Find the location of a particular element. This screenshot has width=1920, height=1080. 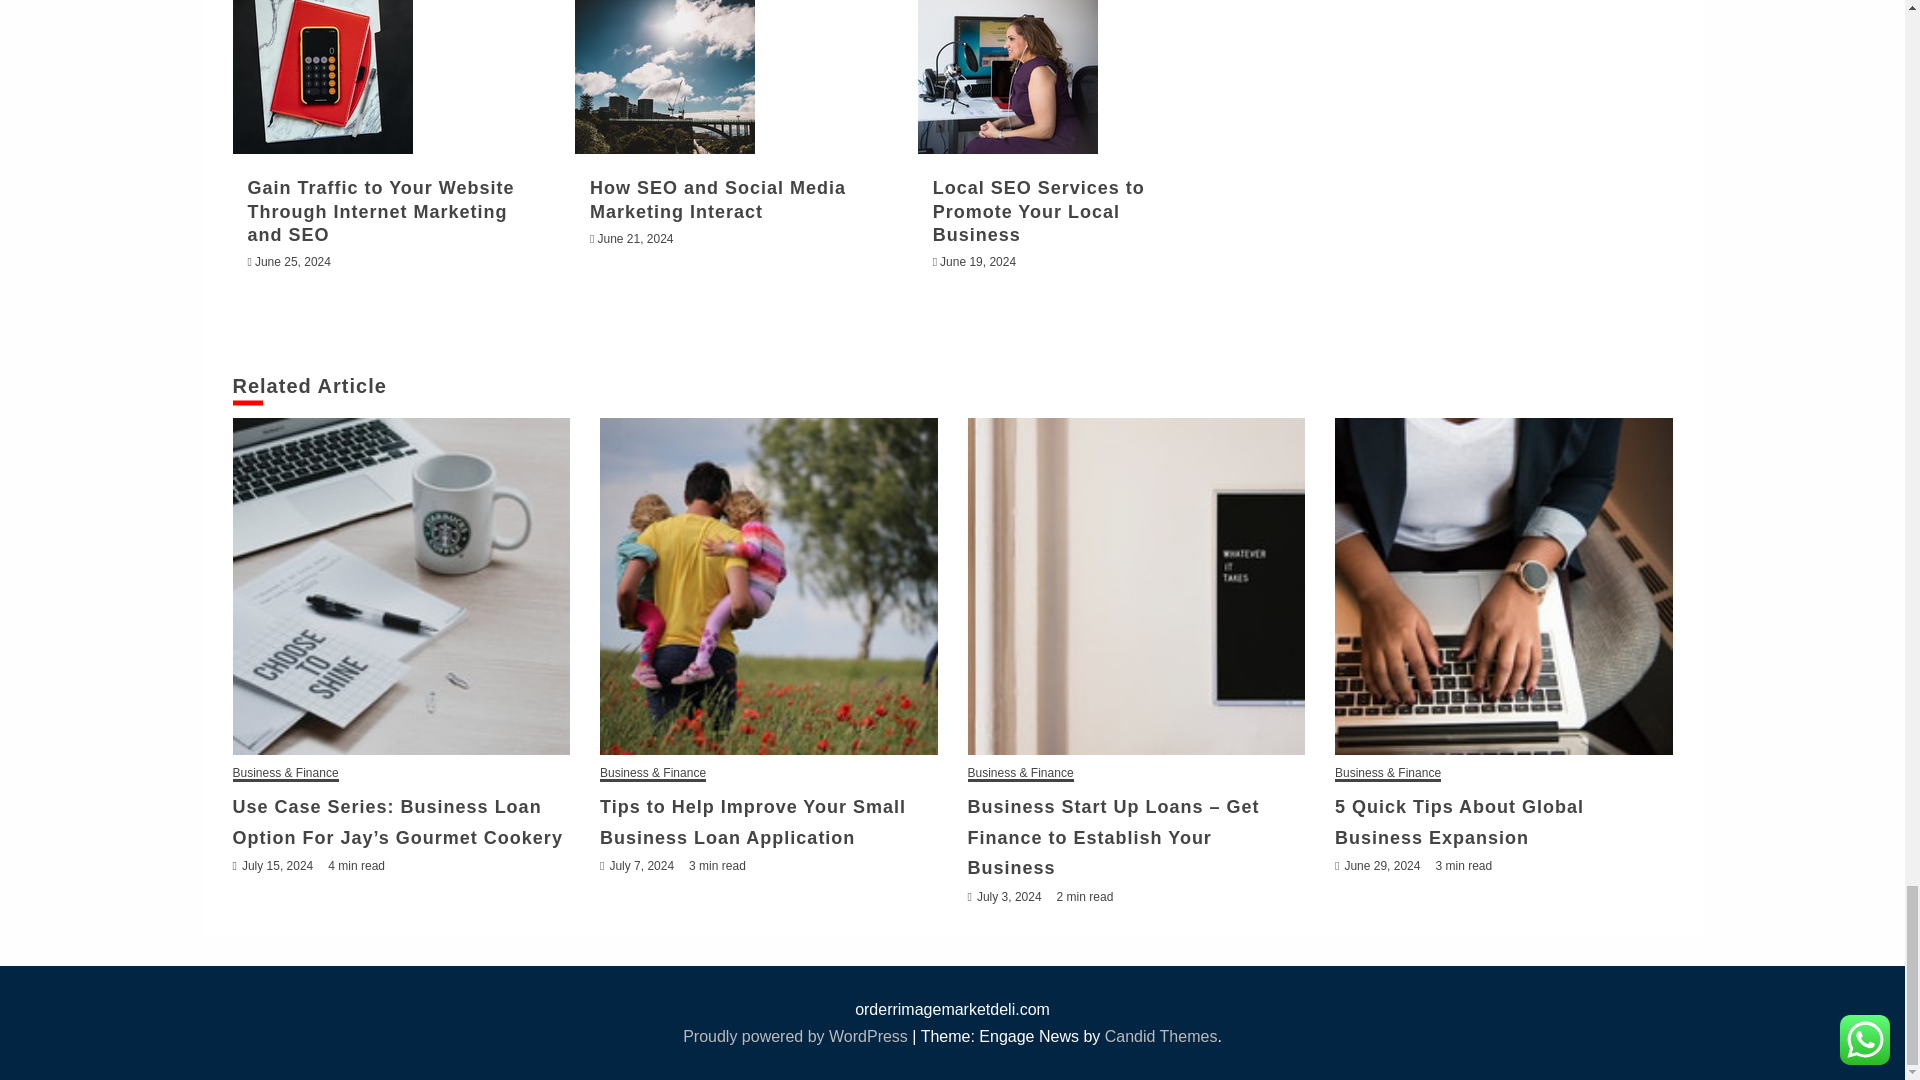

Local SEO Services to Promote Your Local Business is located at coordinates (1008, 77).